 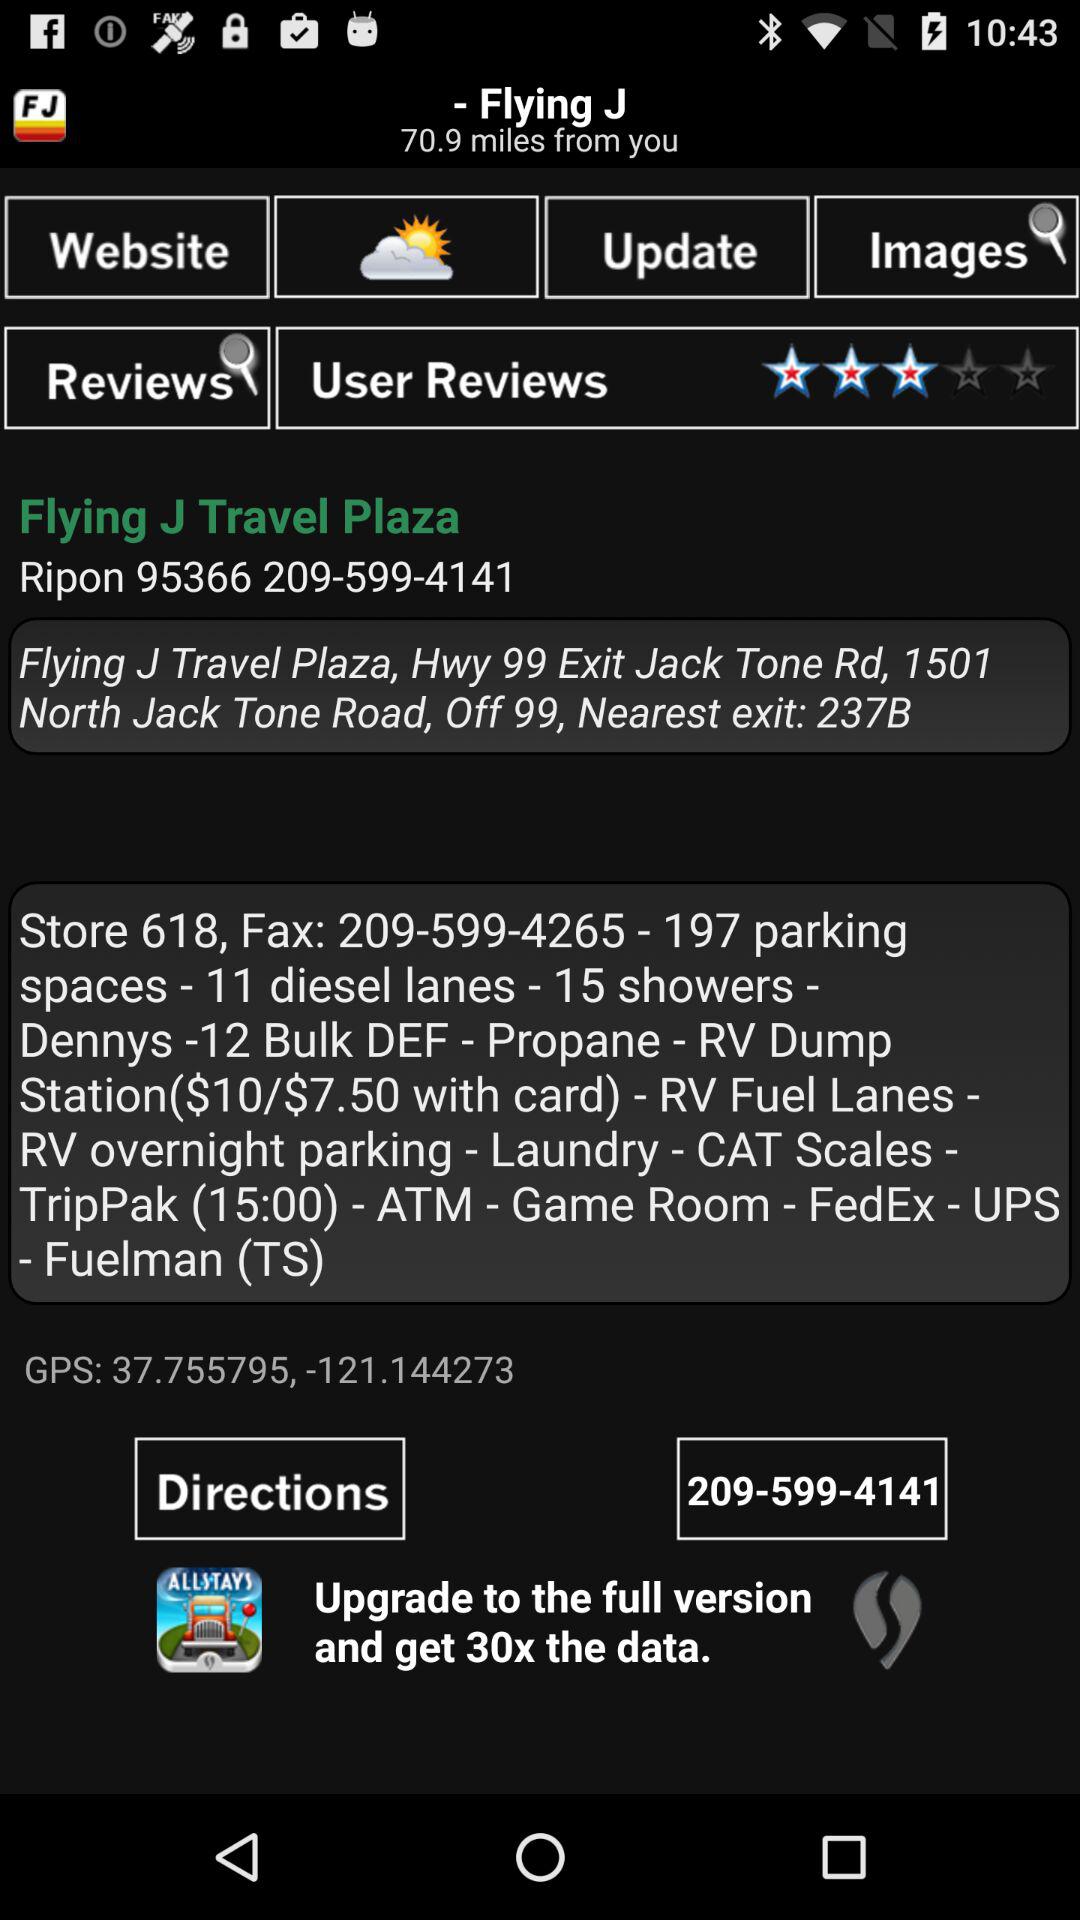 What do you see at coordinates (270, 1488) in the screenshot?
I see `go to the directions option` at bounding box center [270, 1488].